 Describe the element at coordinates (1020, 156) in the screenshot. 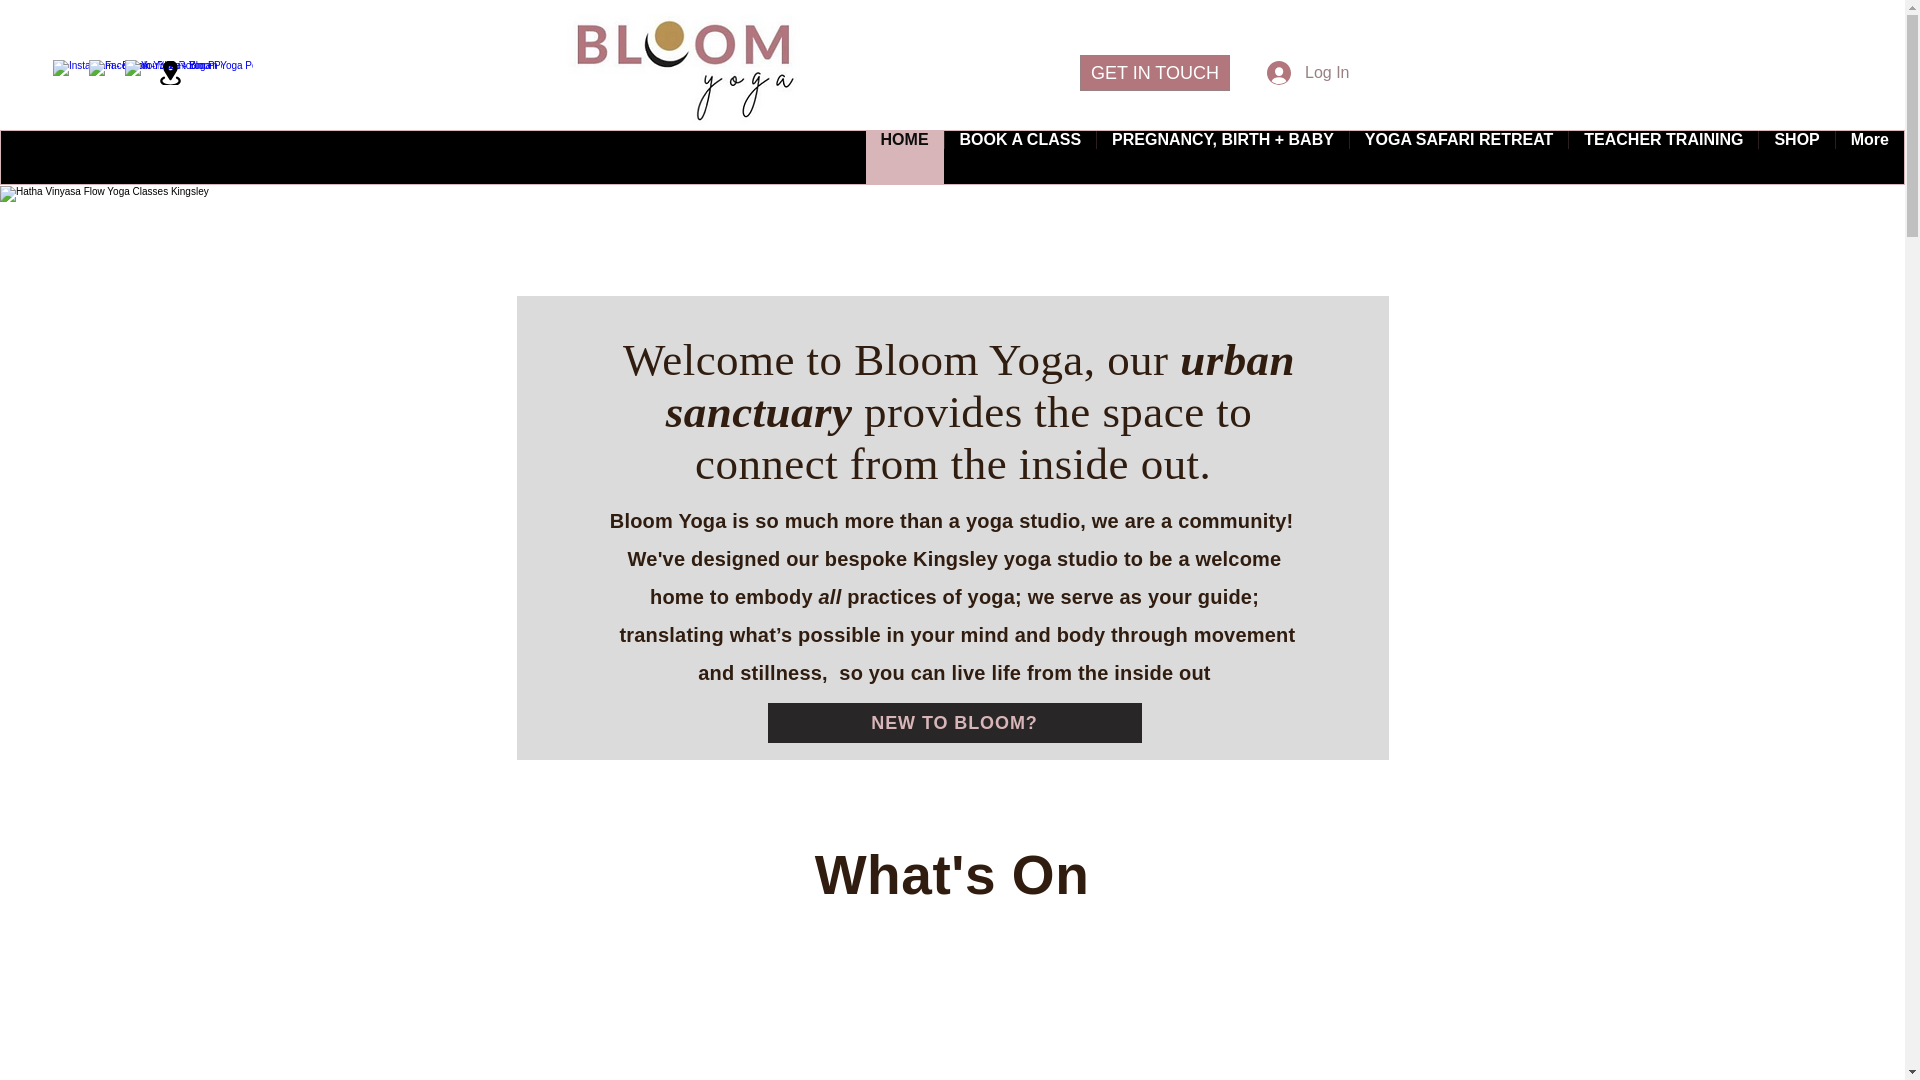

I see `BOOK A CLASS` at that location.